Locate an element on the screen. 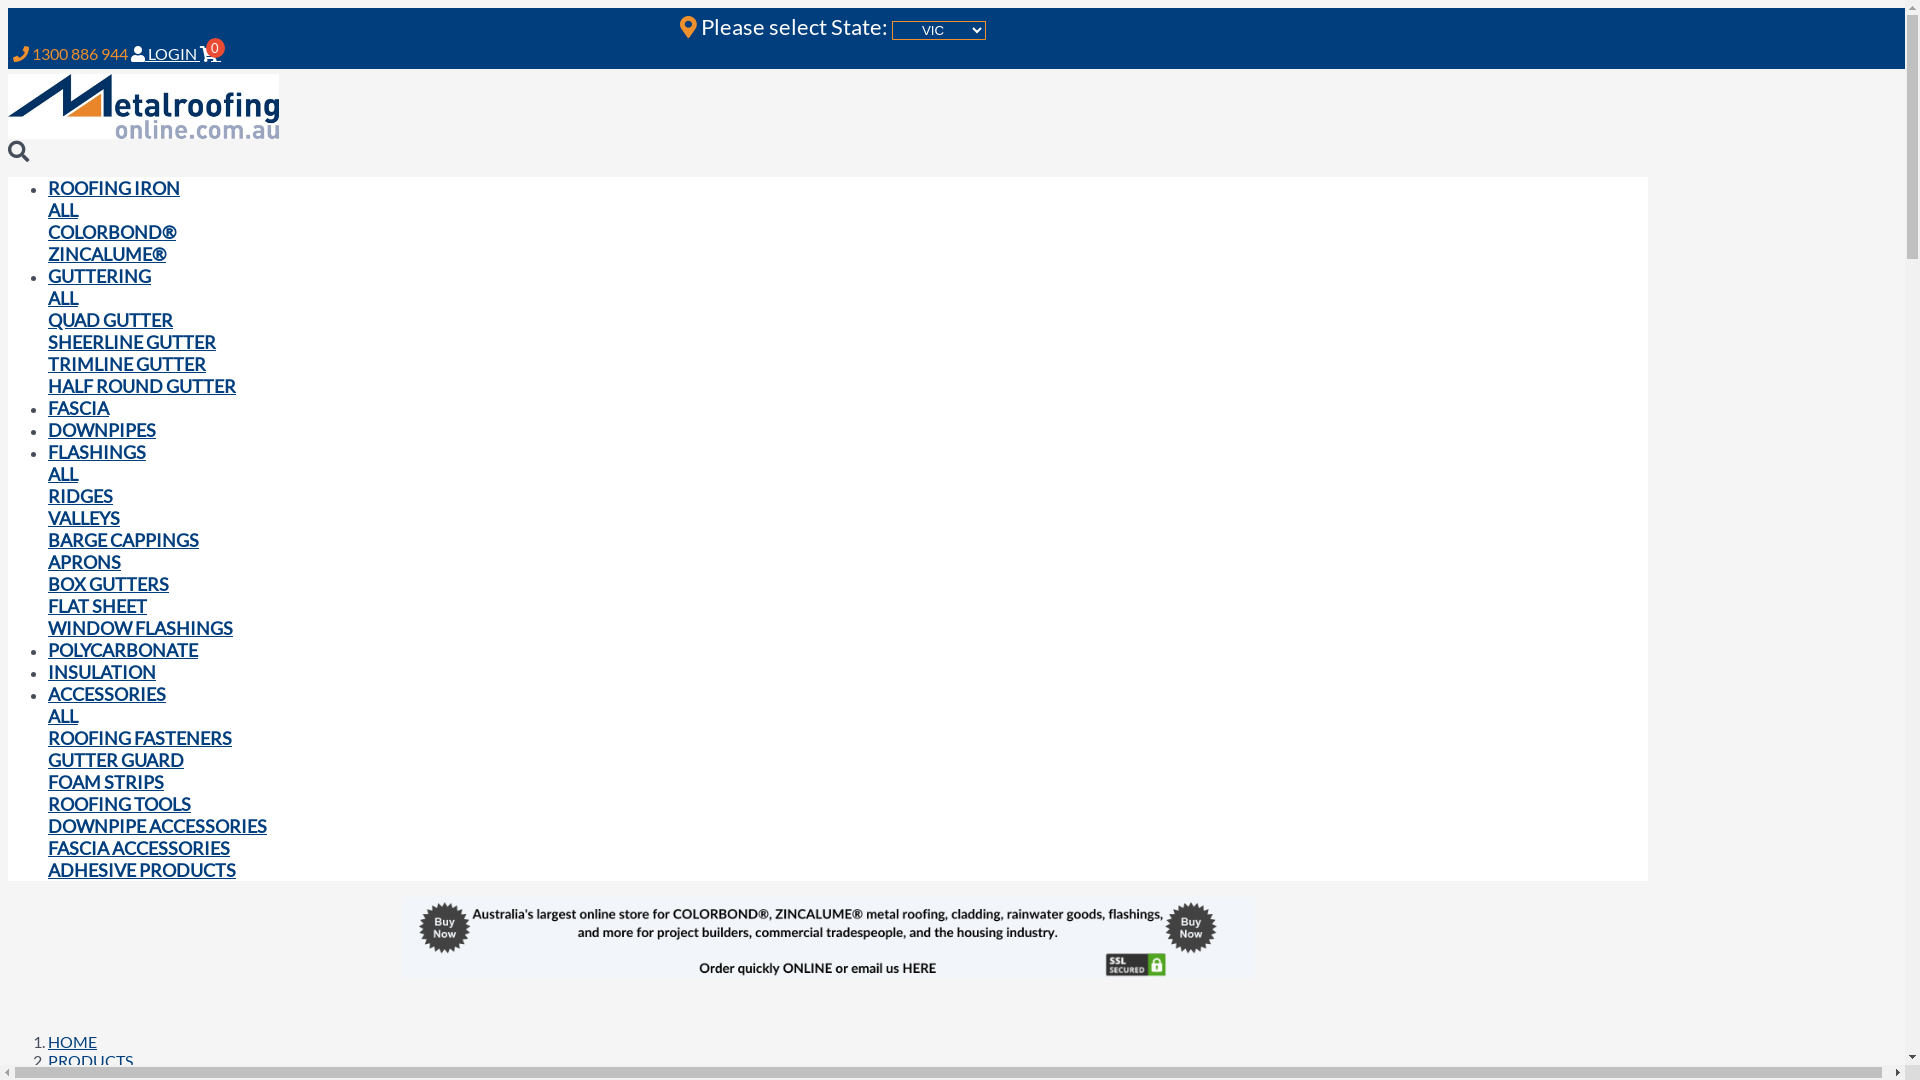 The width and height of the screenshot is (1920, 1080). GUTTERING is located at coordinates (100, 276).